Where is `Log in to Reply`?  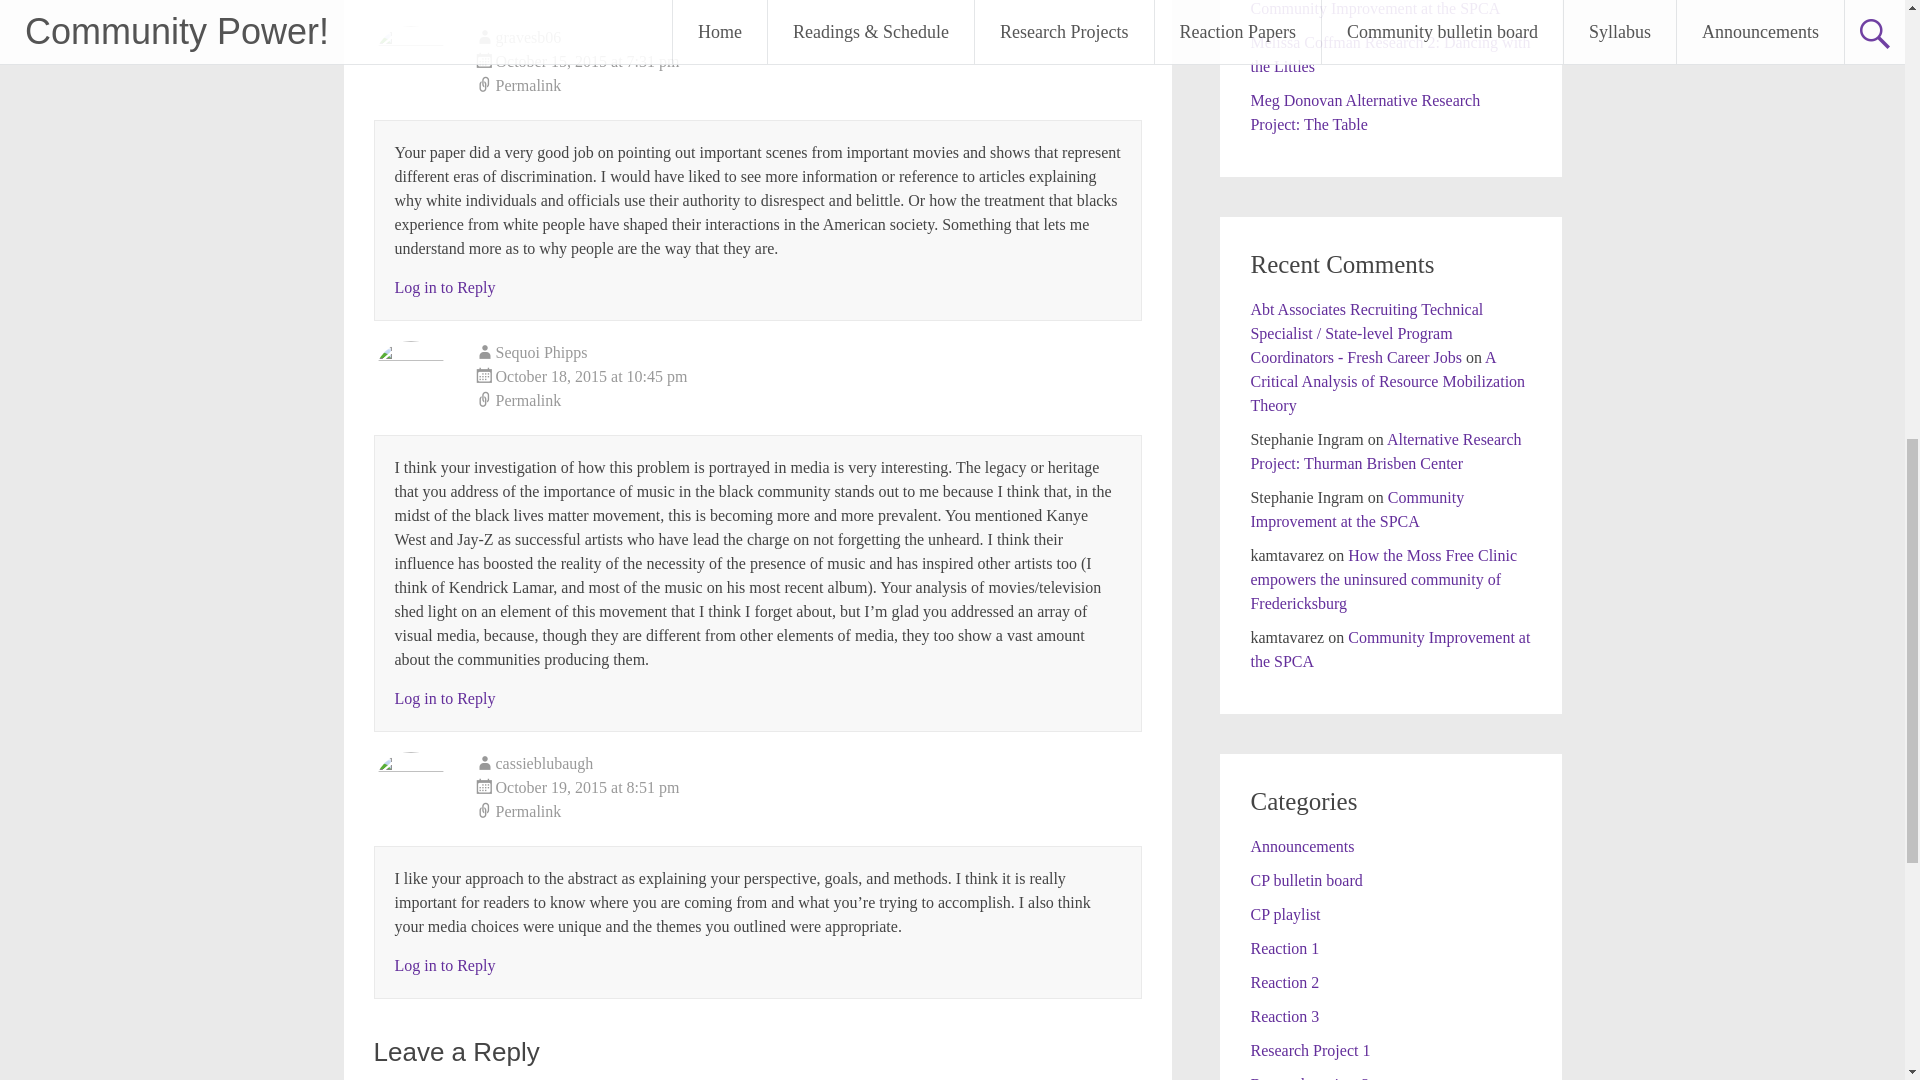 Log in to Reply is located at coordinates (444, 286).